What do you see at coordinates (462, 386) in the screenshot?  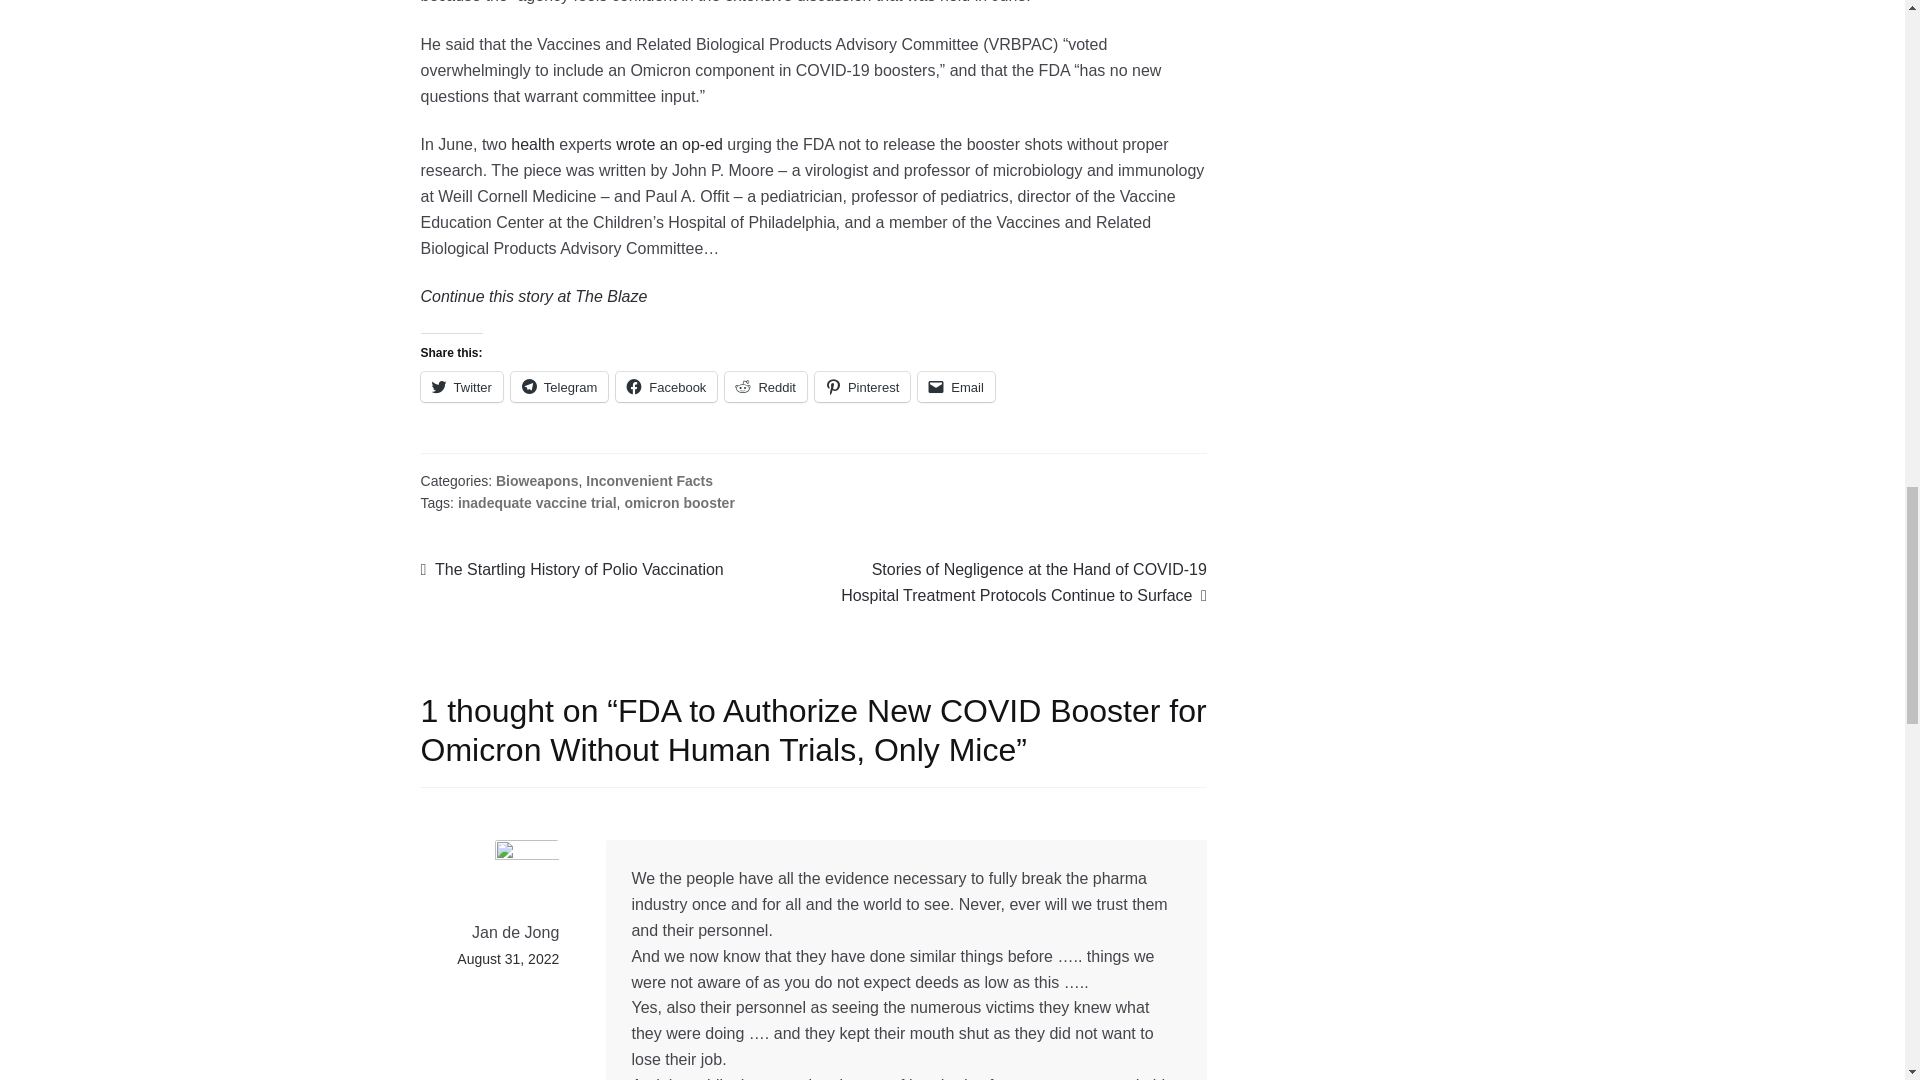 I see `Click to share on Twitter` at bounding box center [462, 386].